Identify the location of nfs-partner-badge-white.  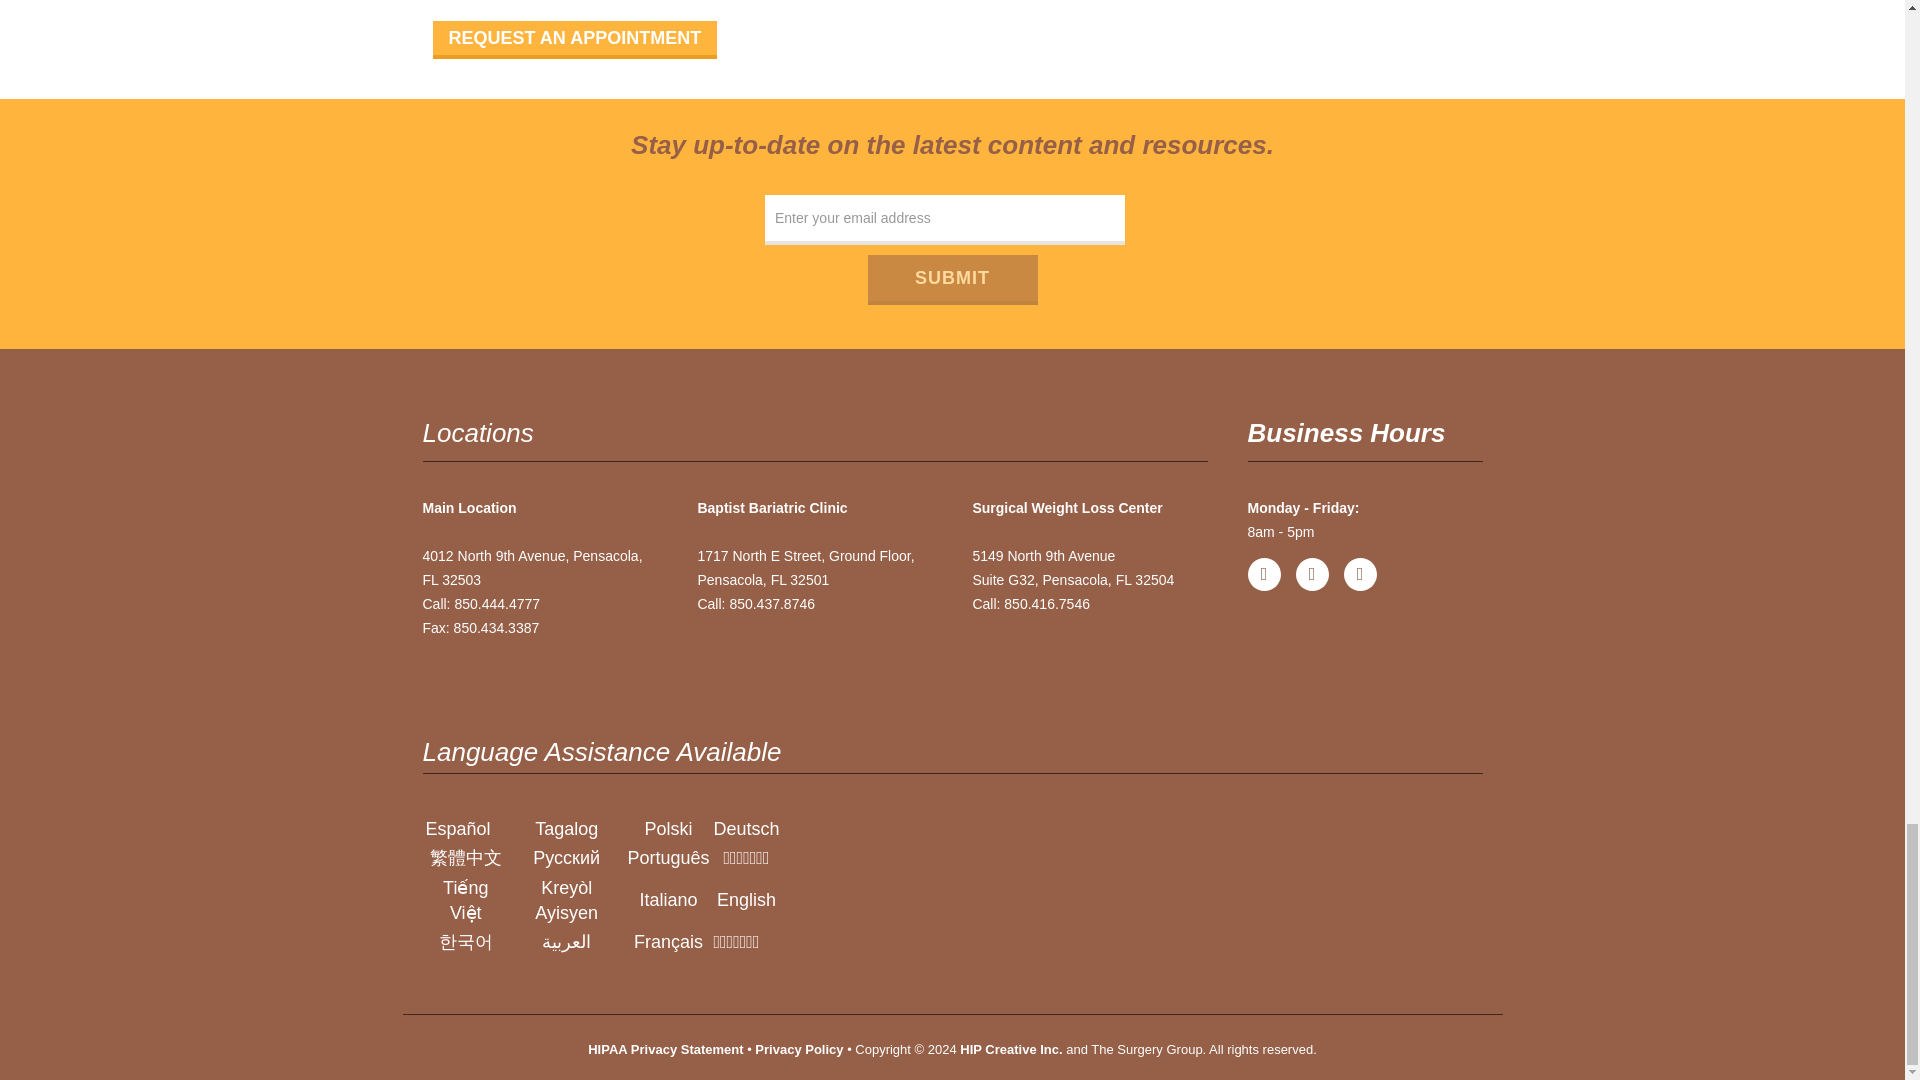
(1228, 877).